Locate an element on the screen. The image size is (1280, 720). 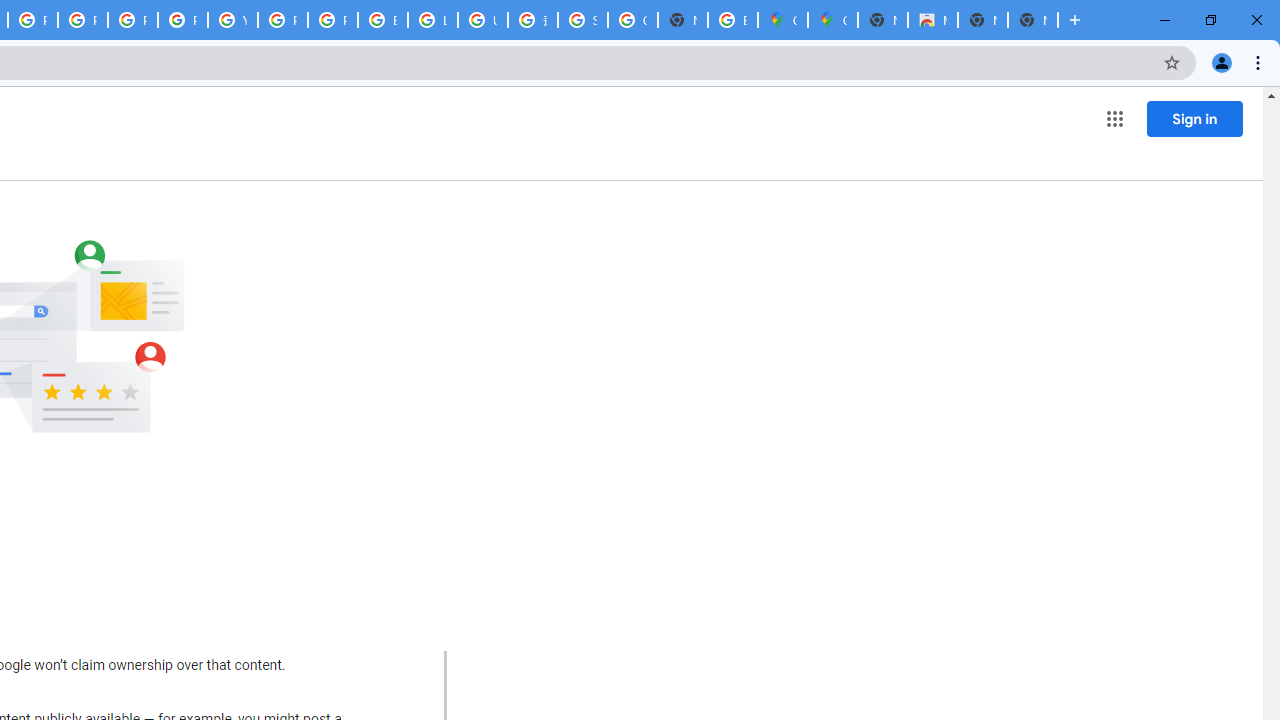
Privacy Help Center - Policies Help is located at coordinates (82, 20).